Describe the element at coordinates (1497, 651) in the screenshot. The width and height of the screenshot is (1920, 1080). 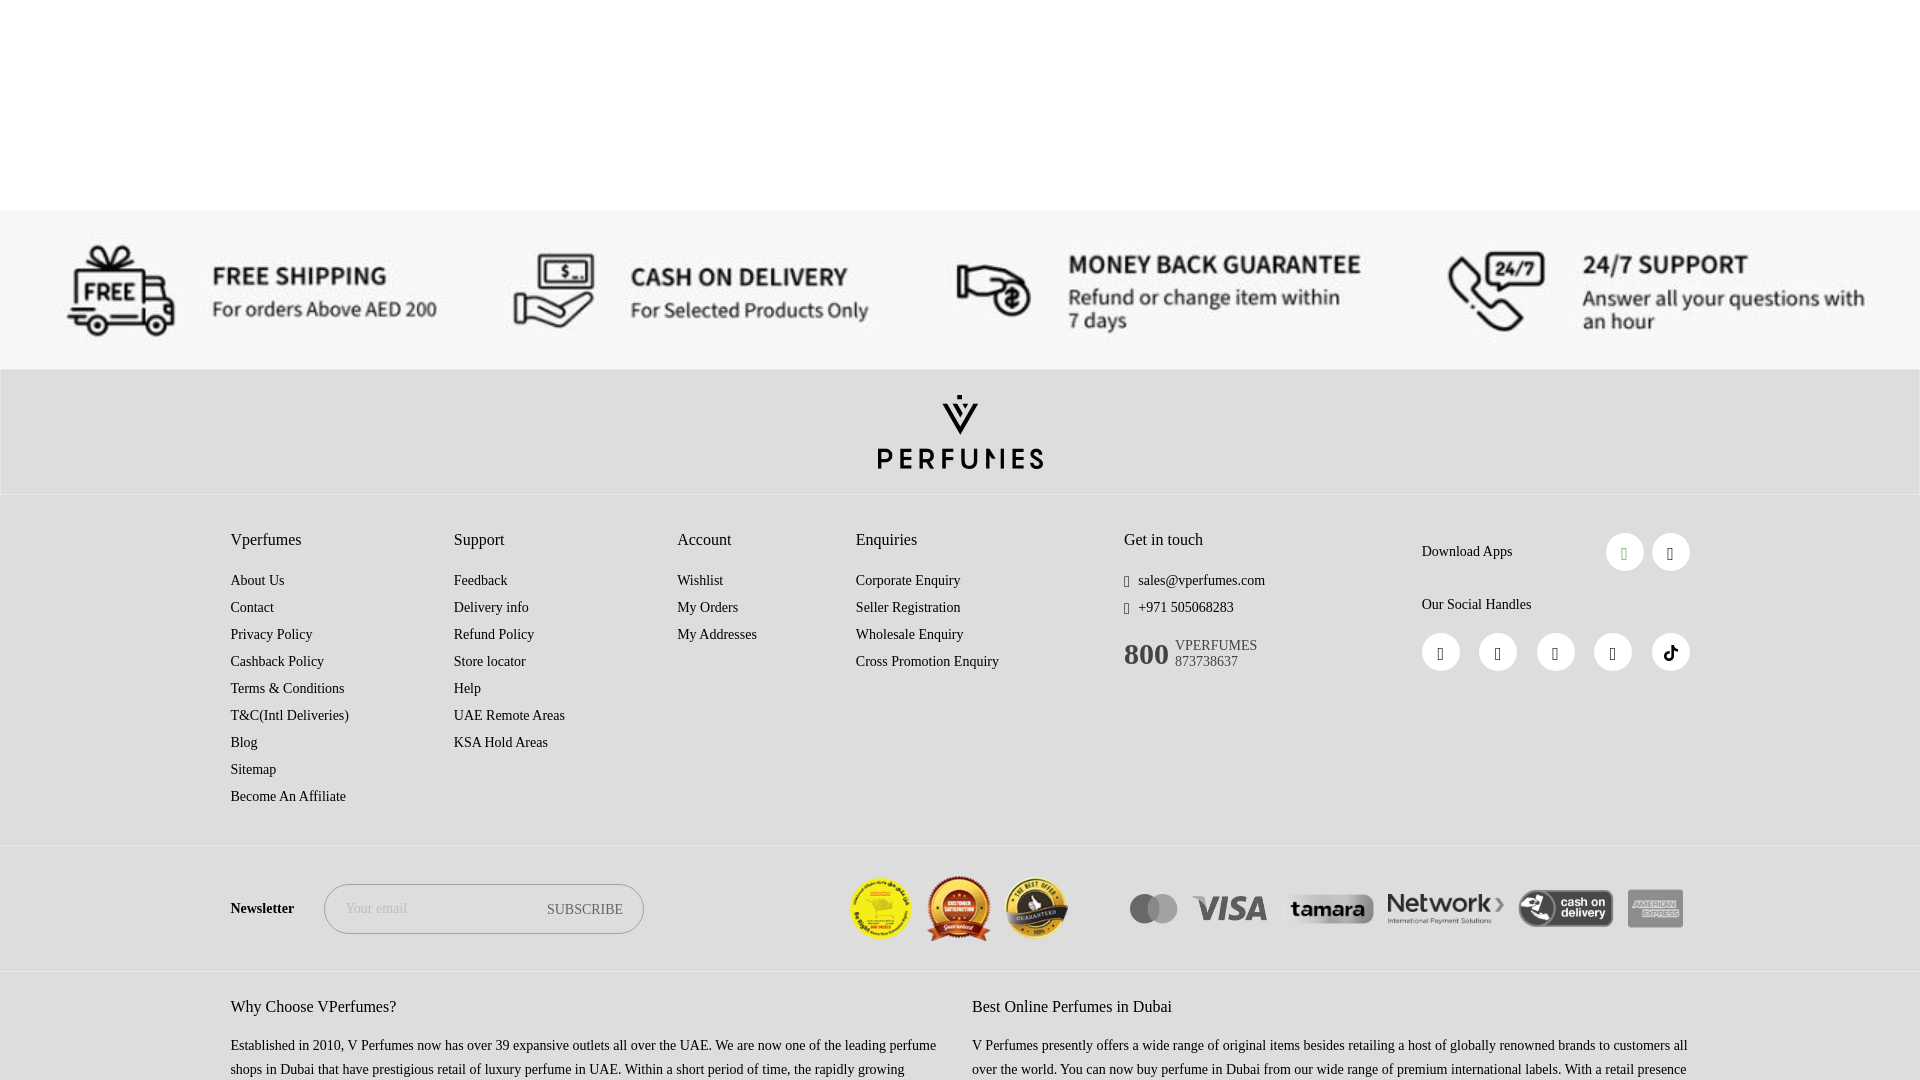
I see `Folow us on Whatsapp` at that location.